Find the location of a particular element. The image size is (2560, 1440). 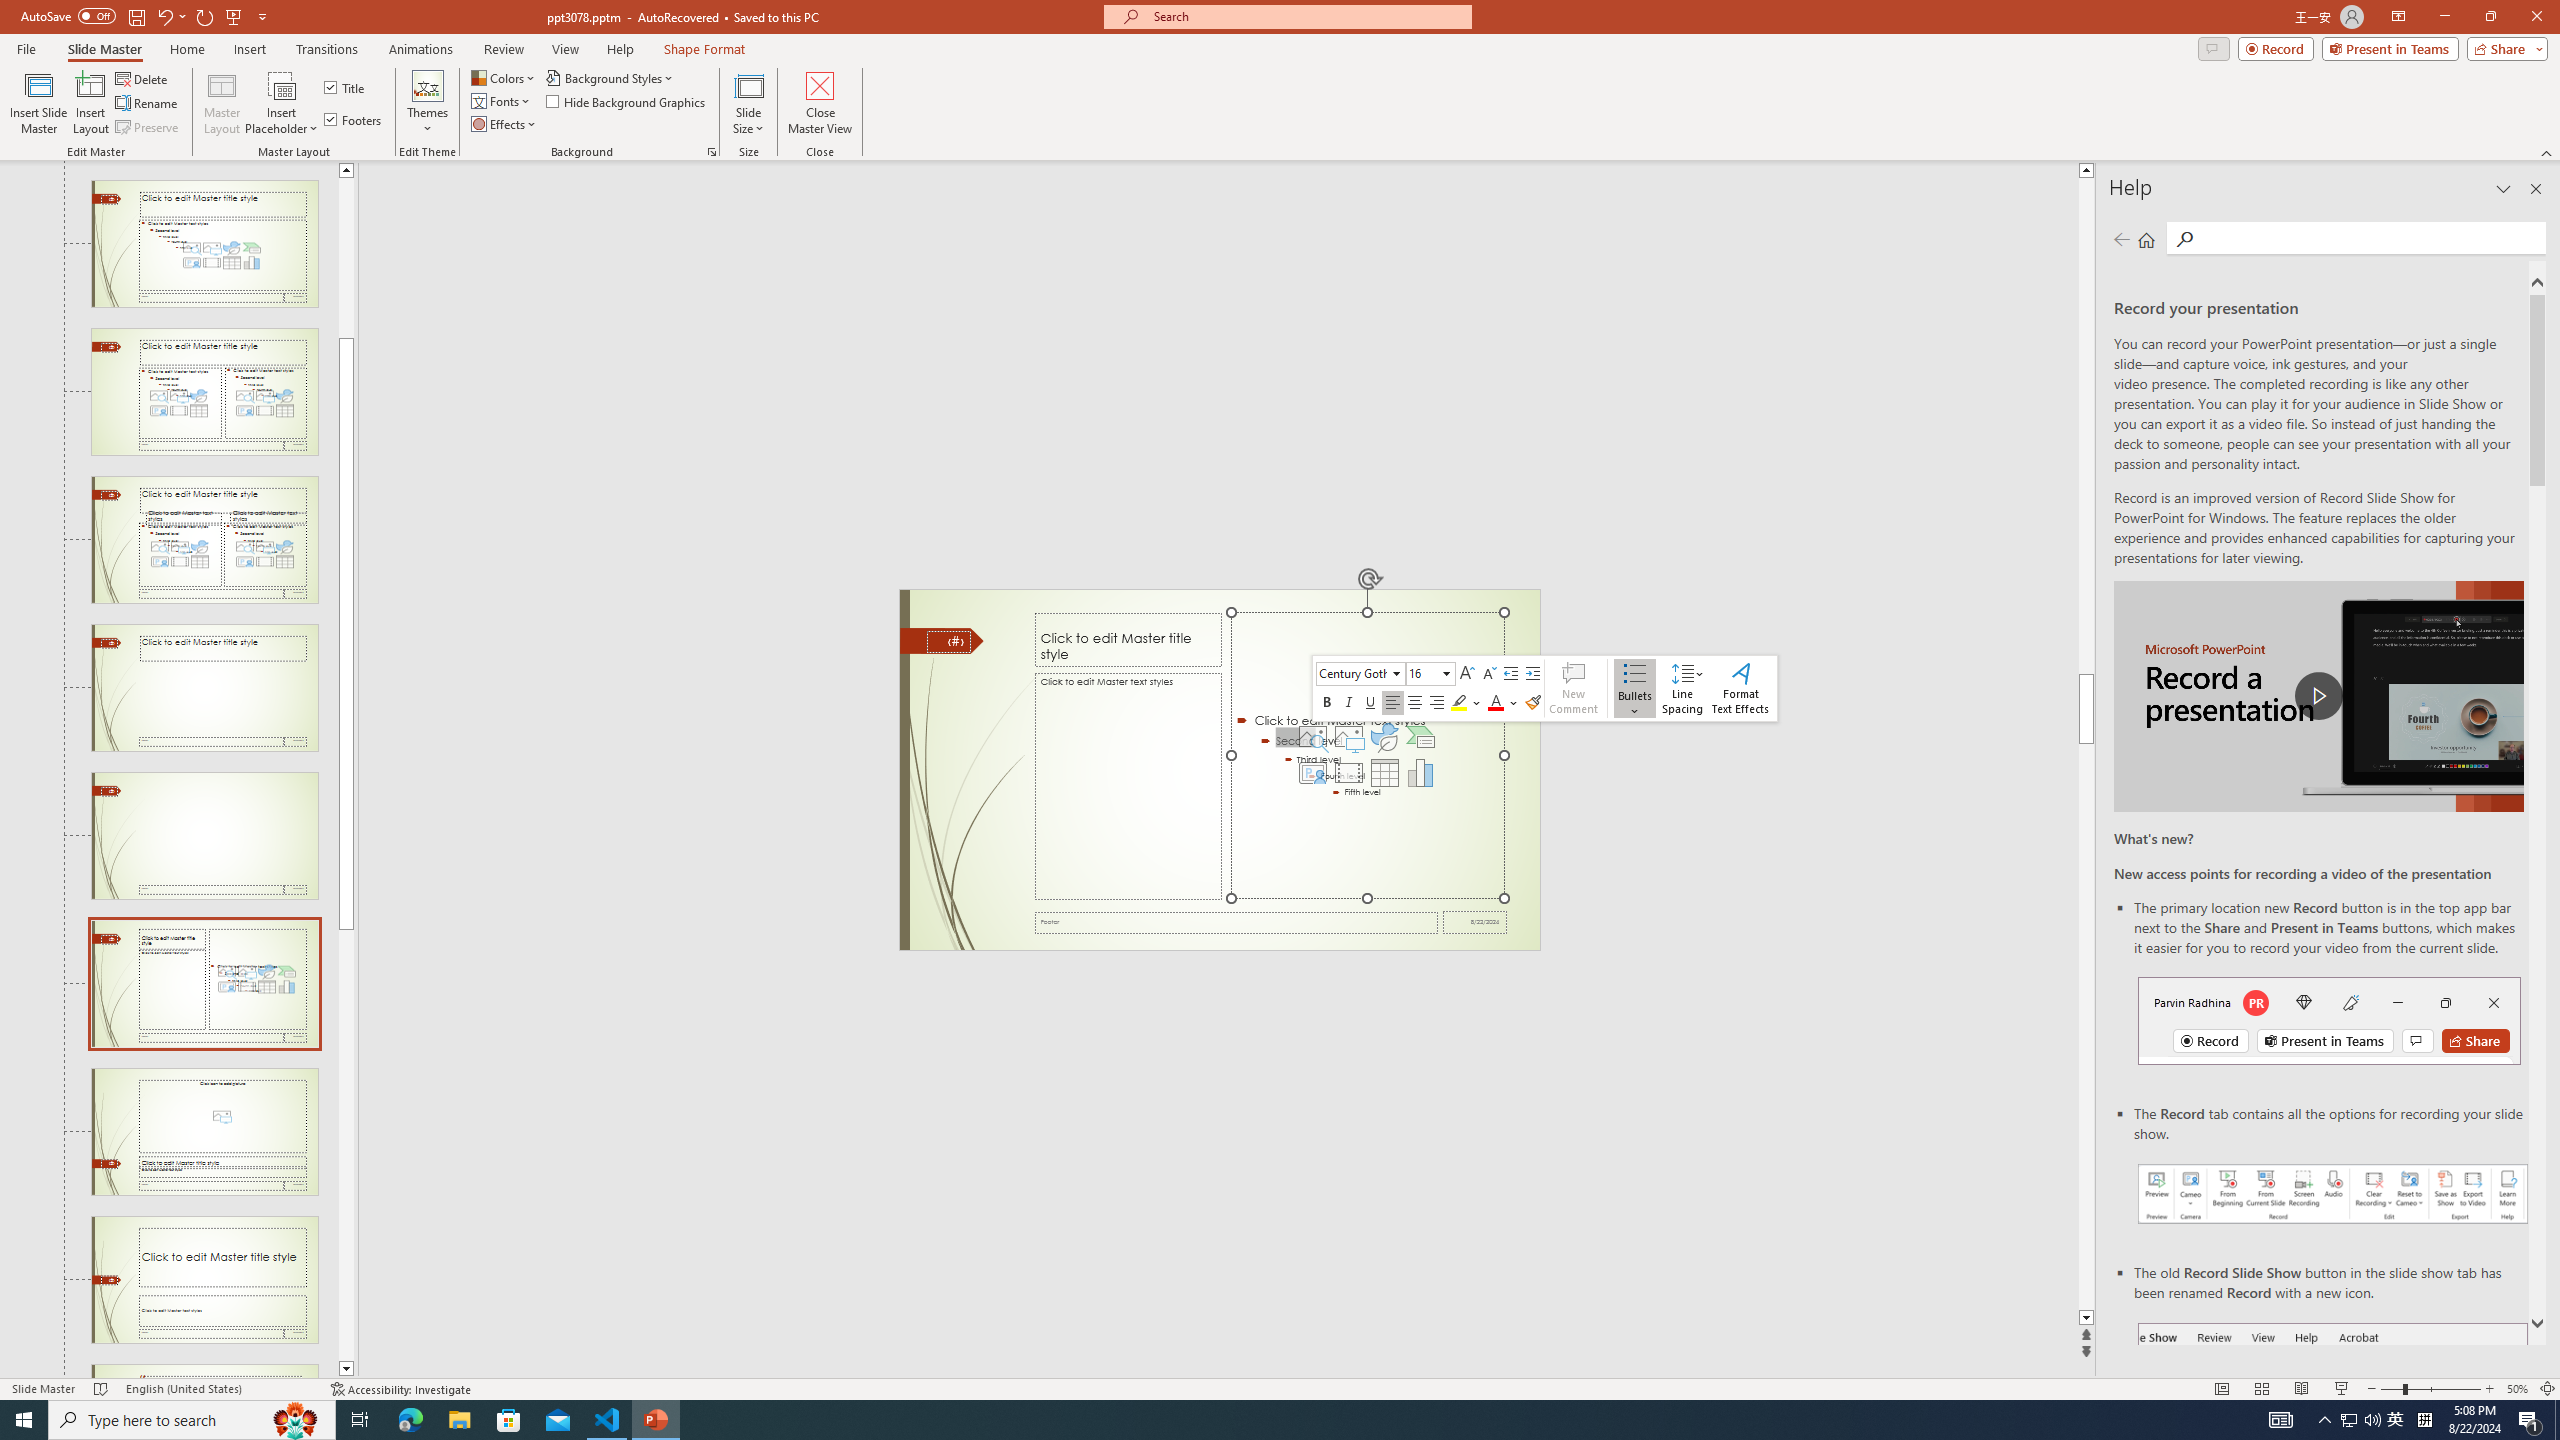

Shape Format is located at coordinates (705, 49).